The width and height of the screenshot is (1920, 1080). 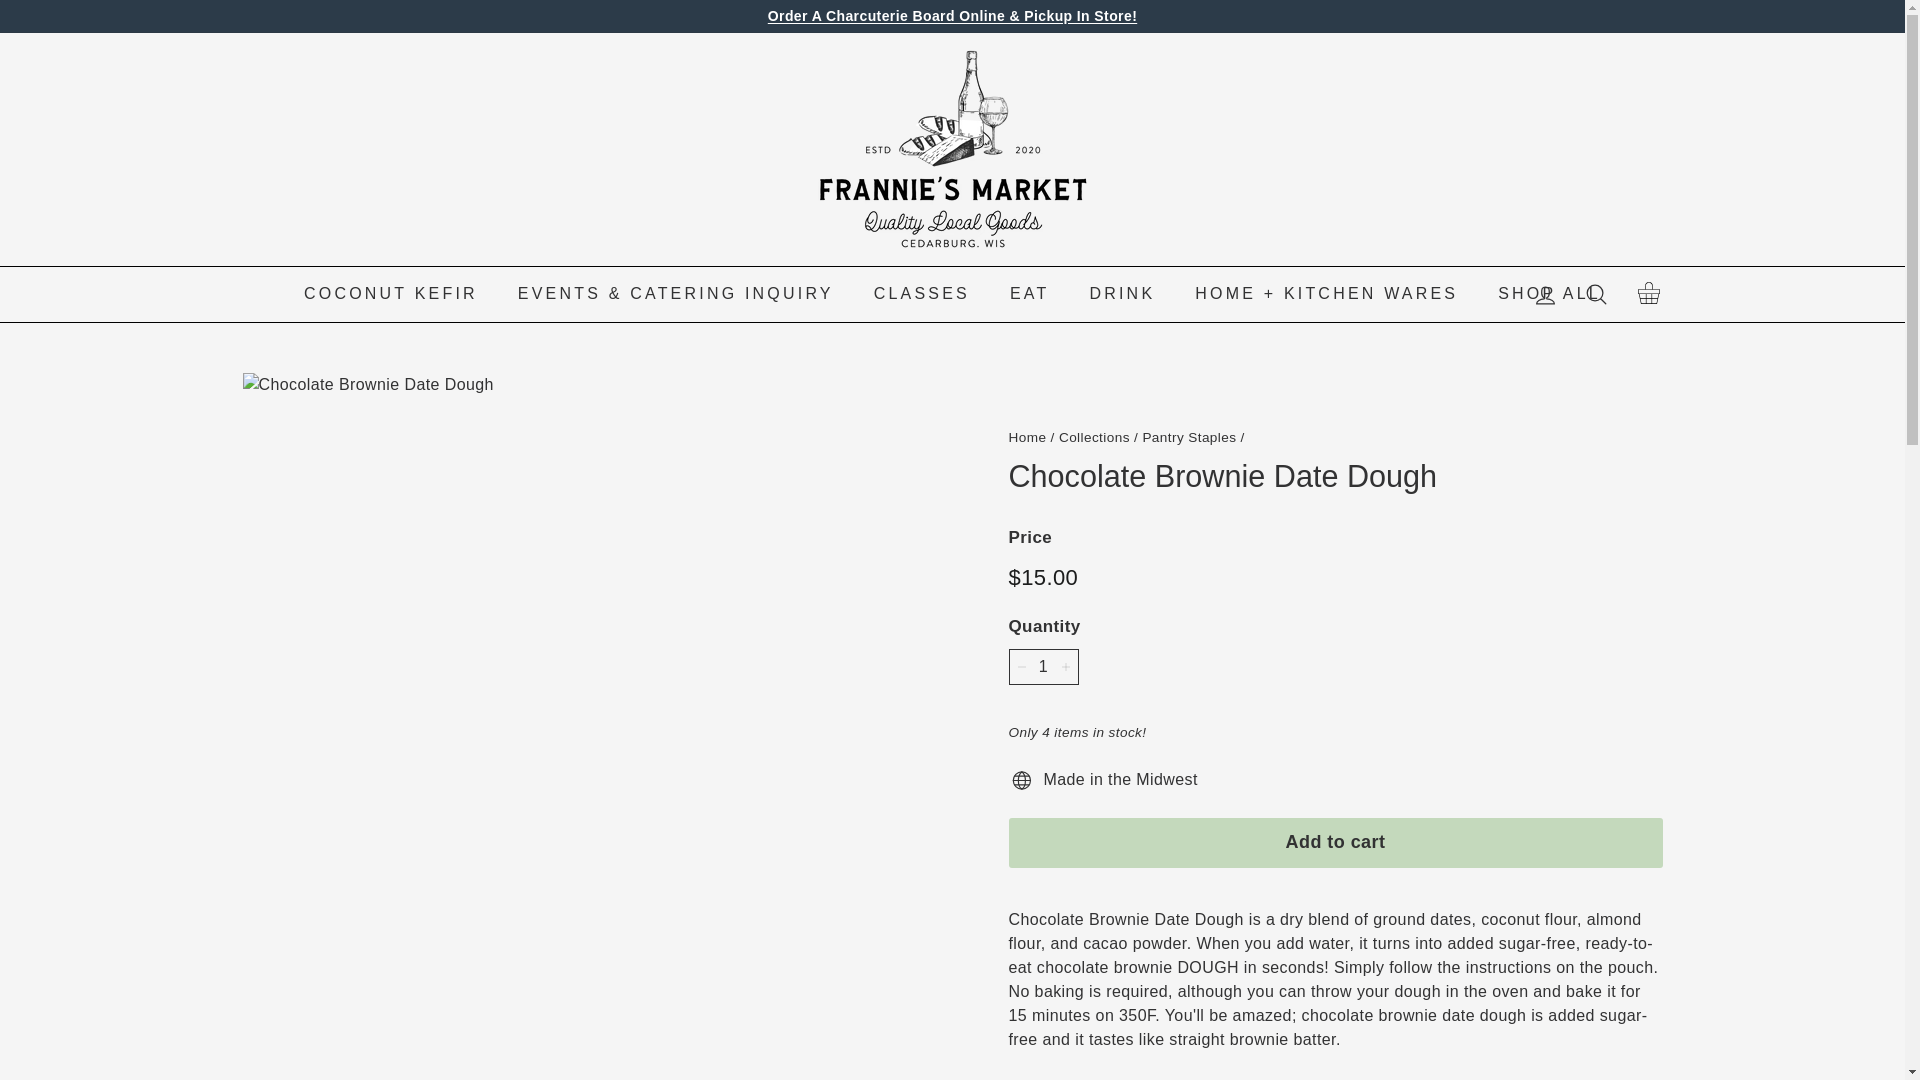 I want to click on 1, so click(x=1027, y=436).